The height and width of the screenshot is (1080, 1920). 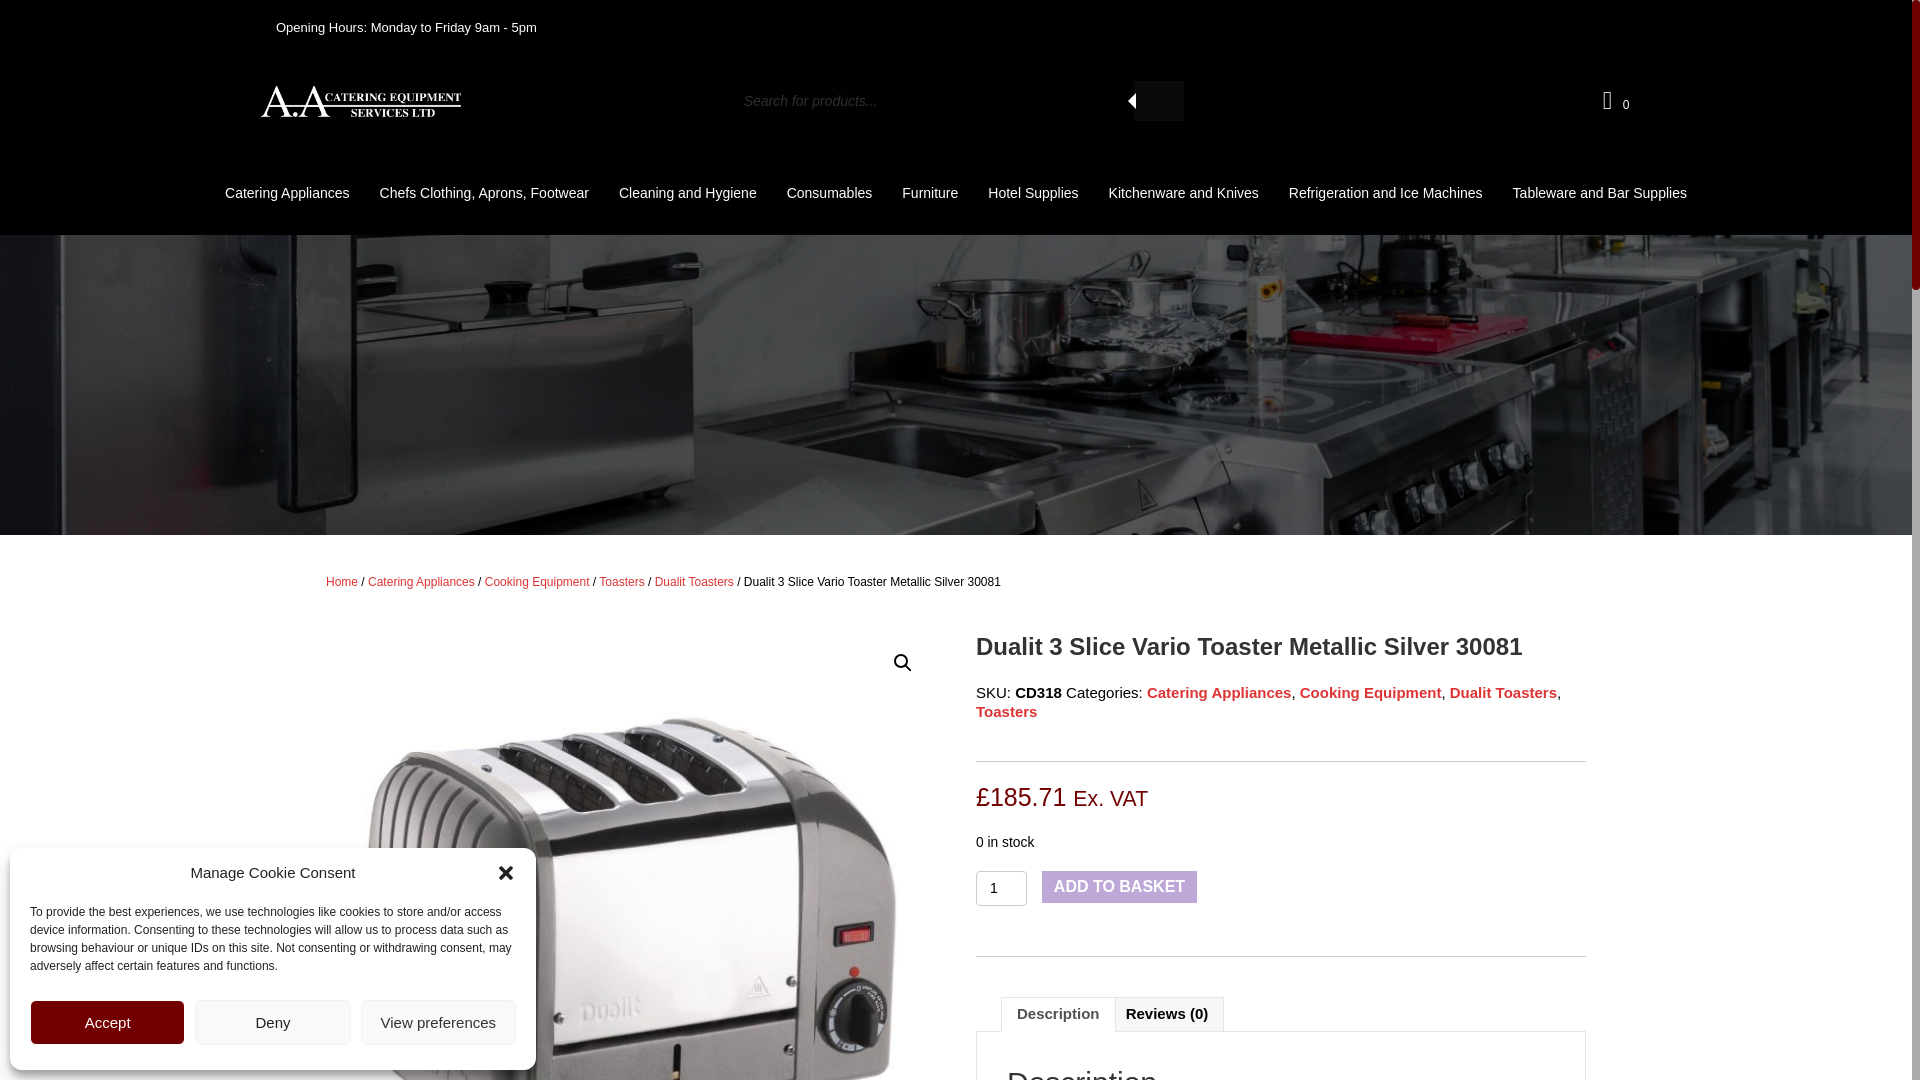 I want to click on Cooking Equipment, so click(x=537, y=581).